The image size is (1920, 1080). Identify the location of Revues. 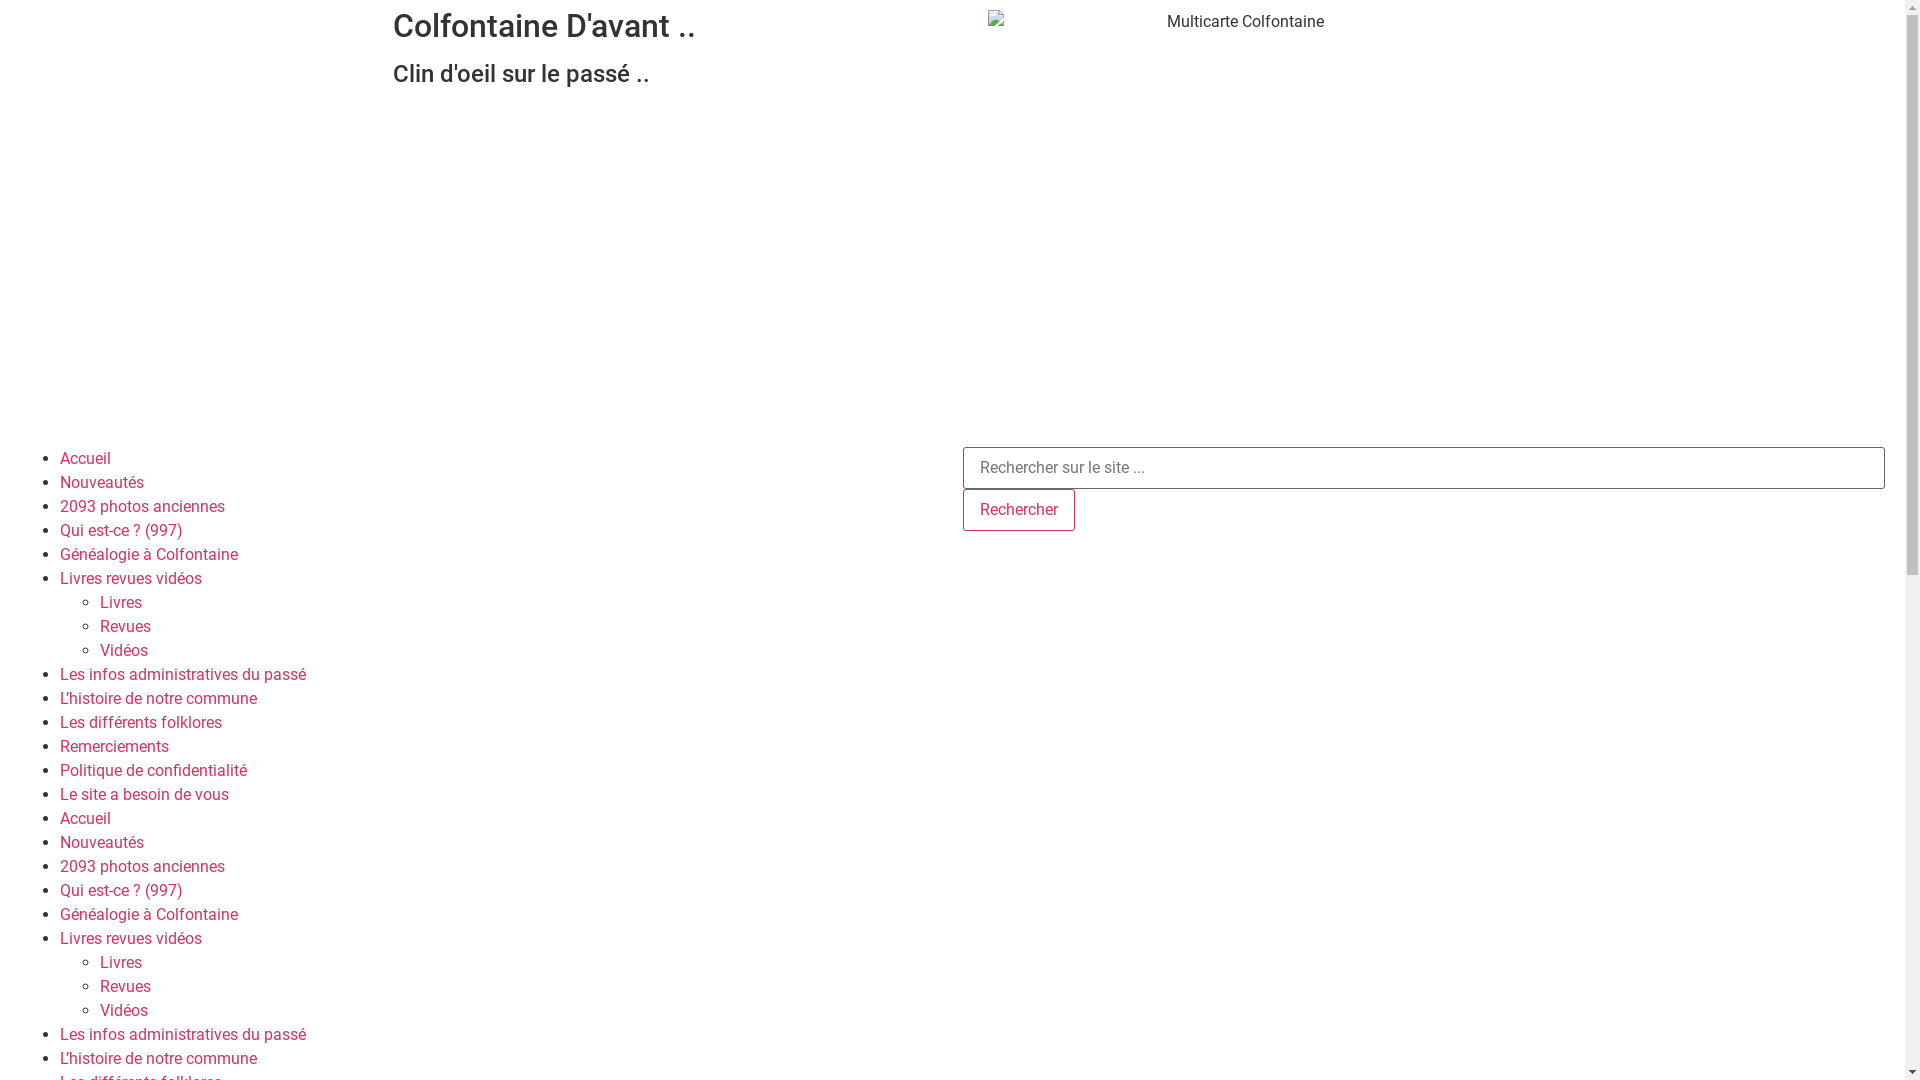
(126, 626).